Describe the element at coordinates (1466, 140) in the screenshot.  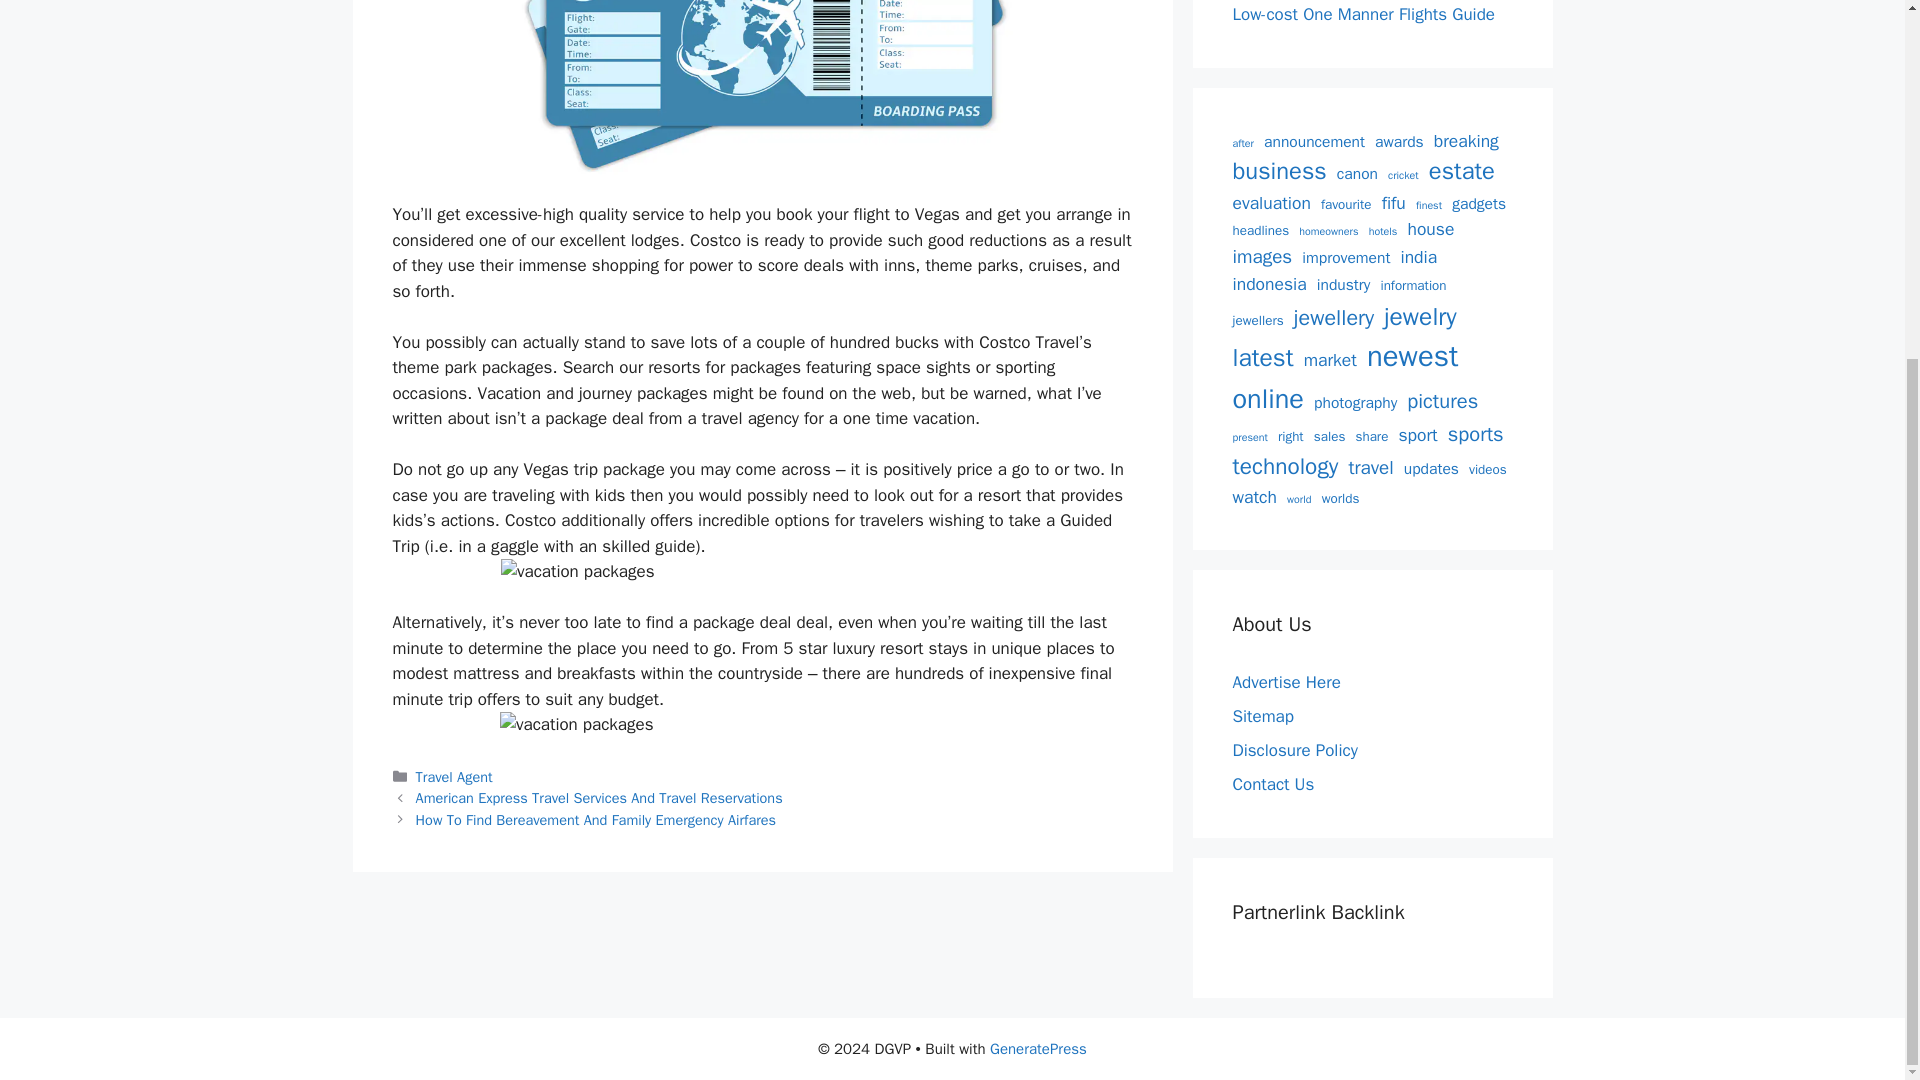
I see `breaking` at that location.